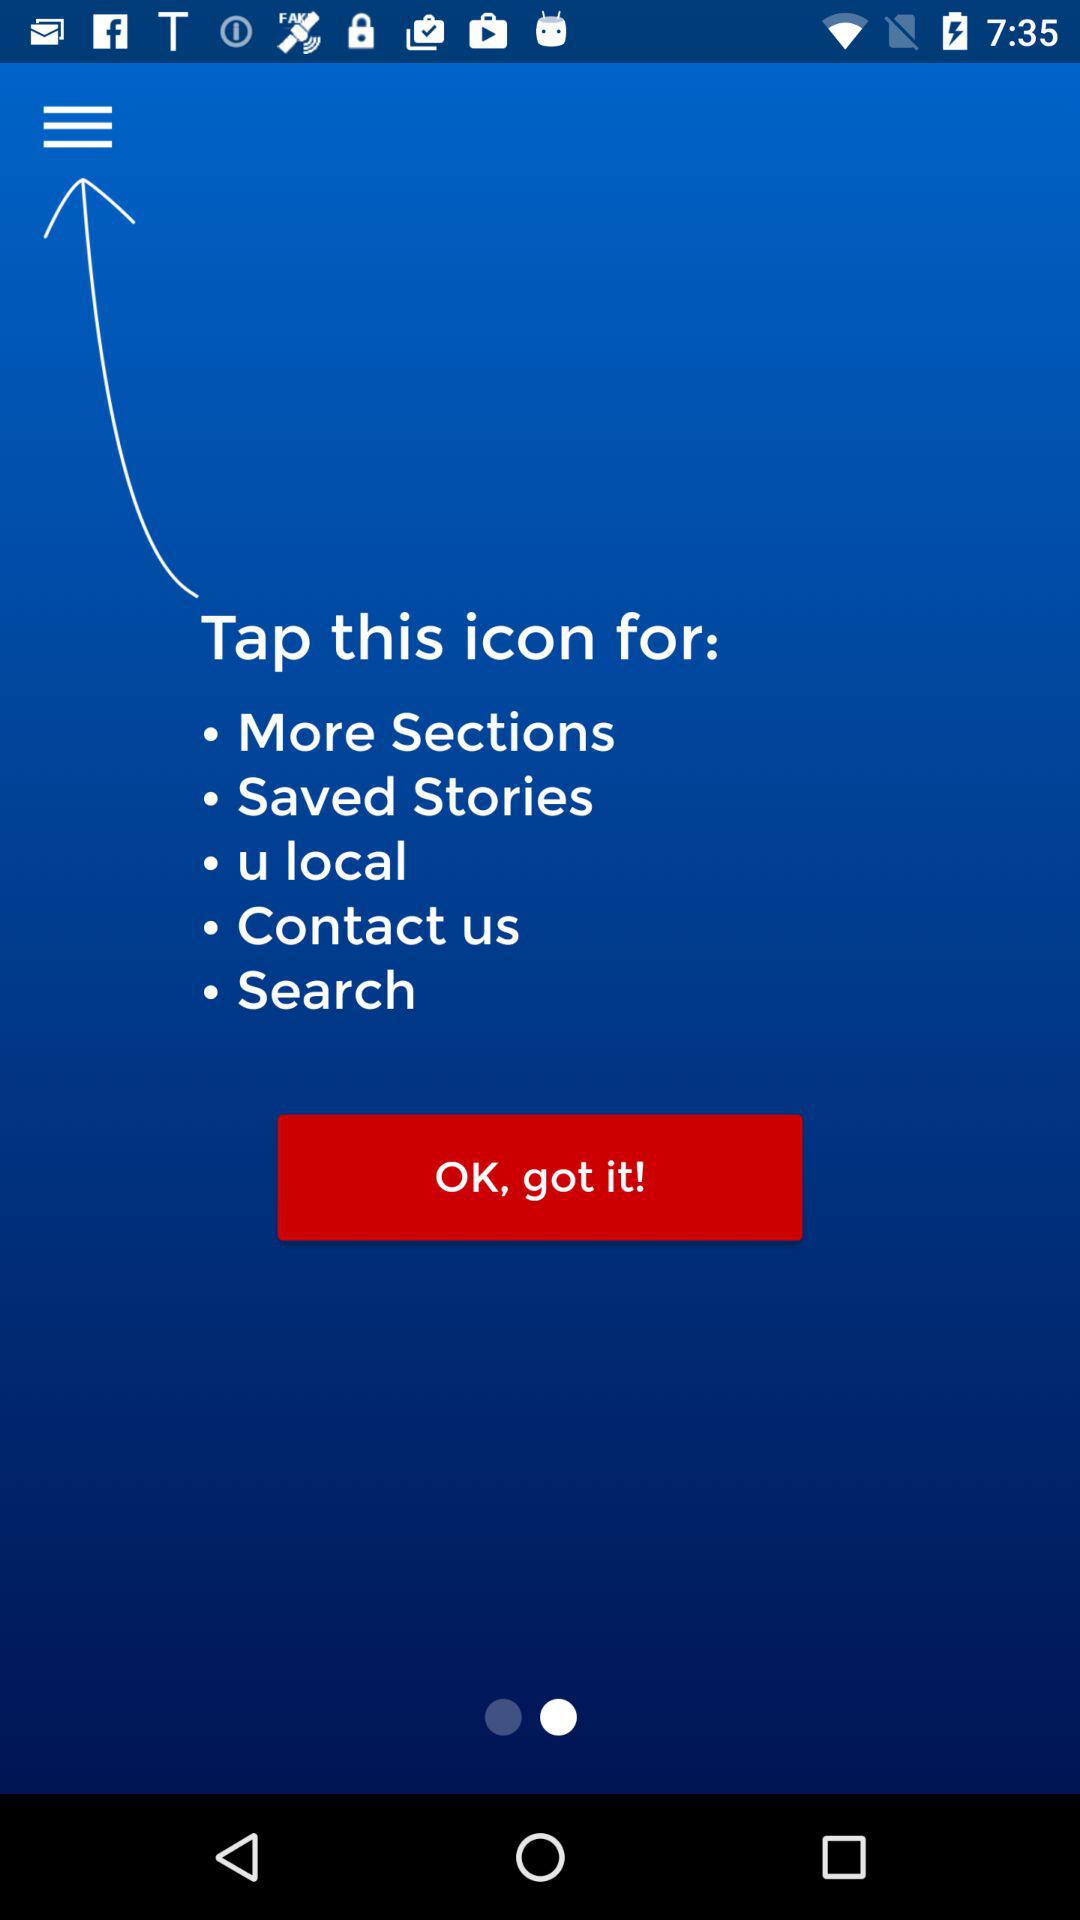  What do you see at coordinates (540, 1177) in the screenshot?
I see `turn off the ok, got it! icon` at bounding box center [540, 1177].